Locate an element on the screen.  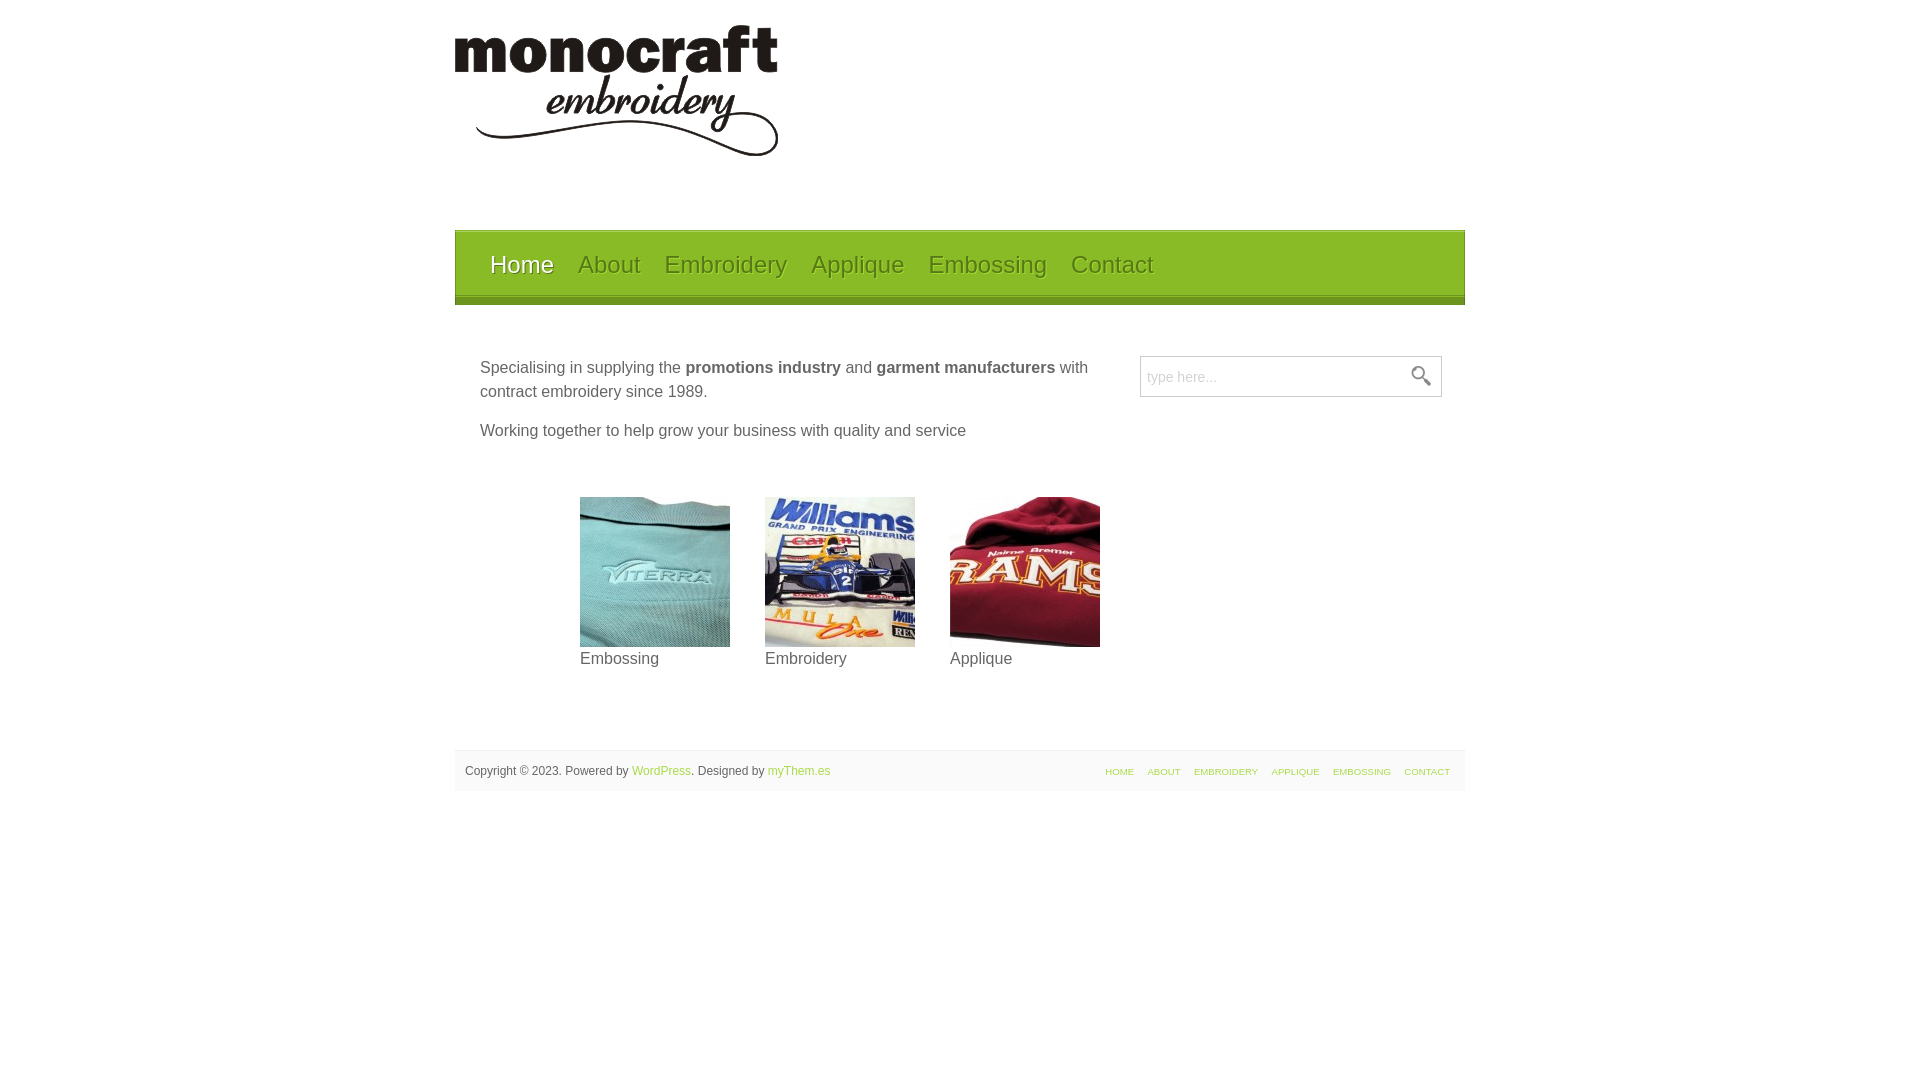
Embroidery is located at coordinates (726, 267).